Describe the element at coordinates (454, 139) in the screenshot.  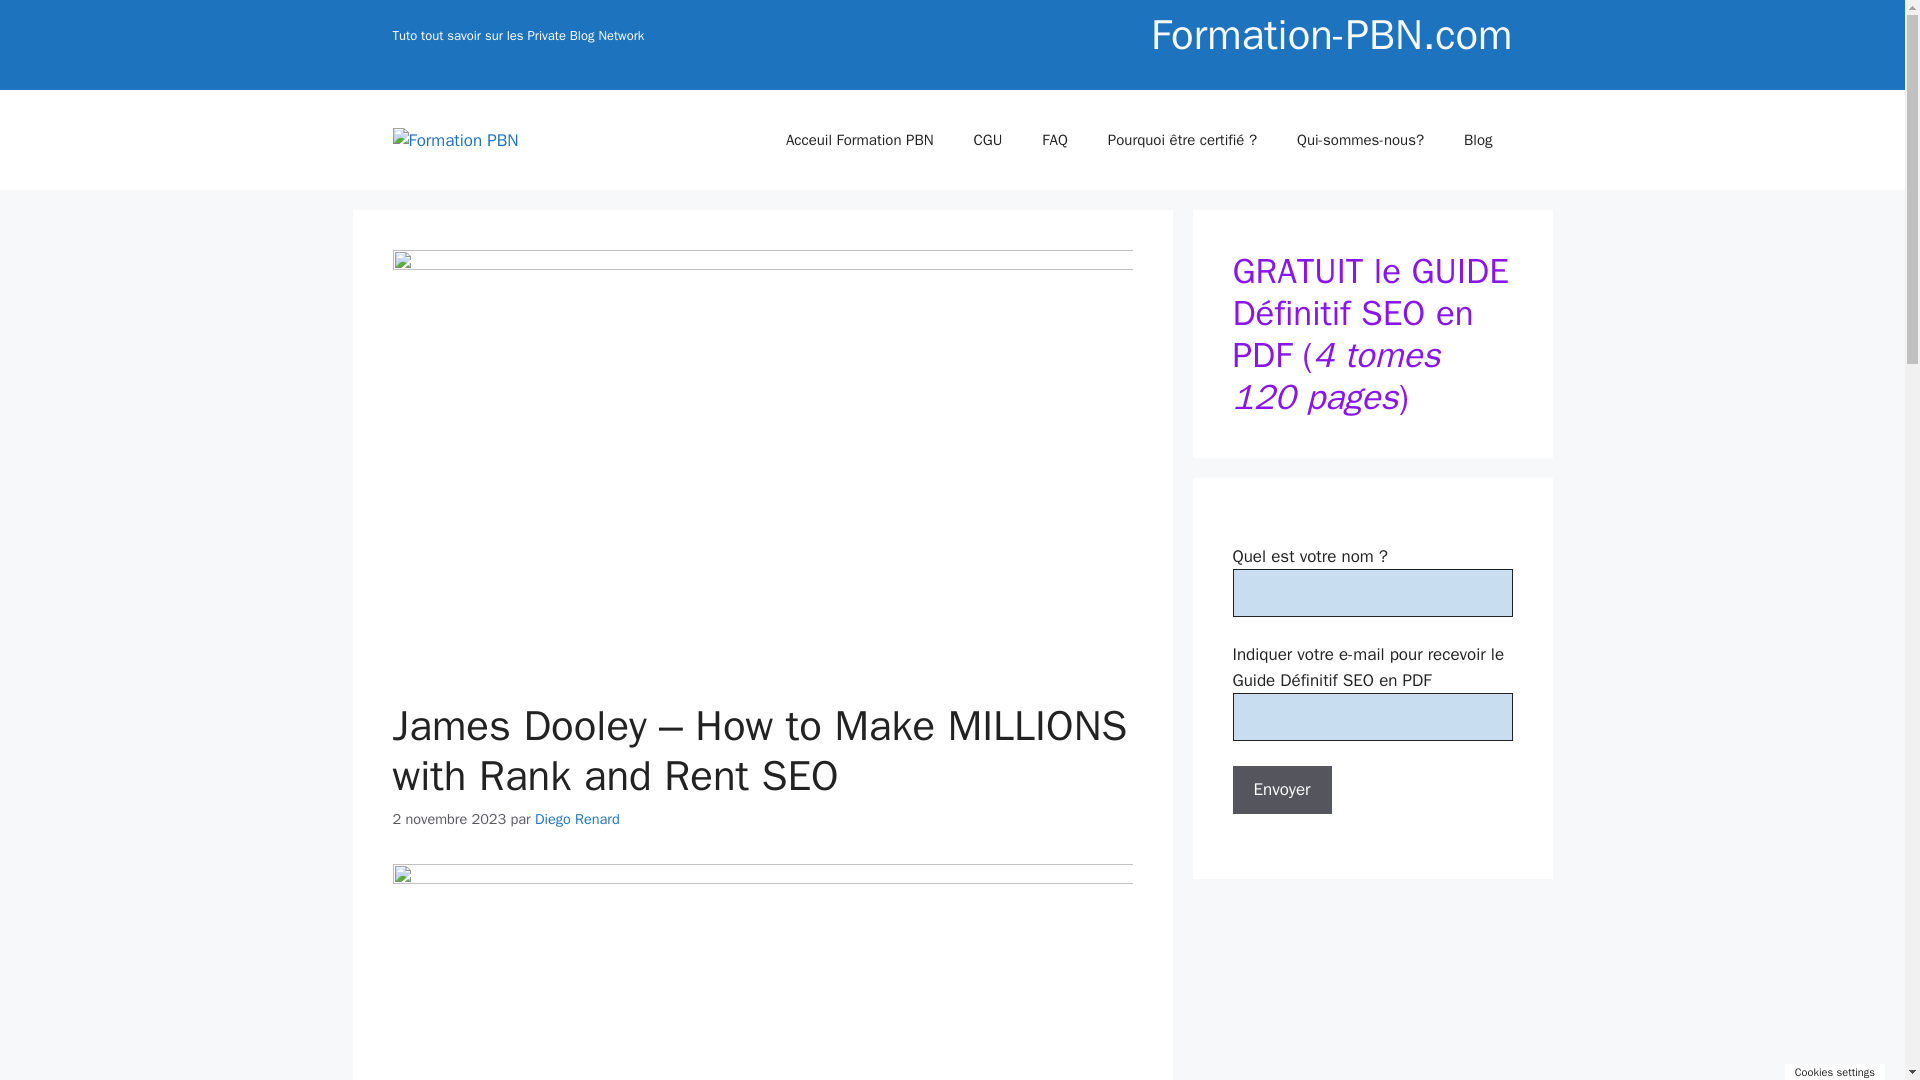
I see `Formation PBN` at that location.